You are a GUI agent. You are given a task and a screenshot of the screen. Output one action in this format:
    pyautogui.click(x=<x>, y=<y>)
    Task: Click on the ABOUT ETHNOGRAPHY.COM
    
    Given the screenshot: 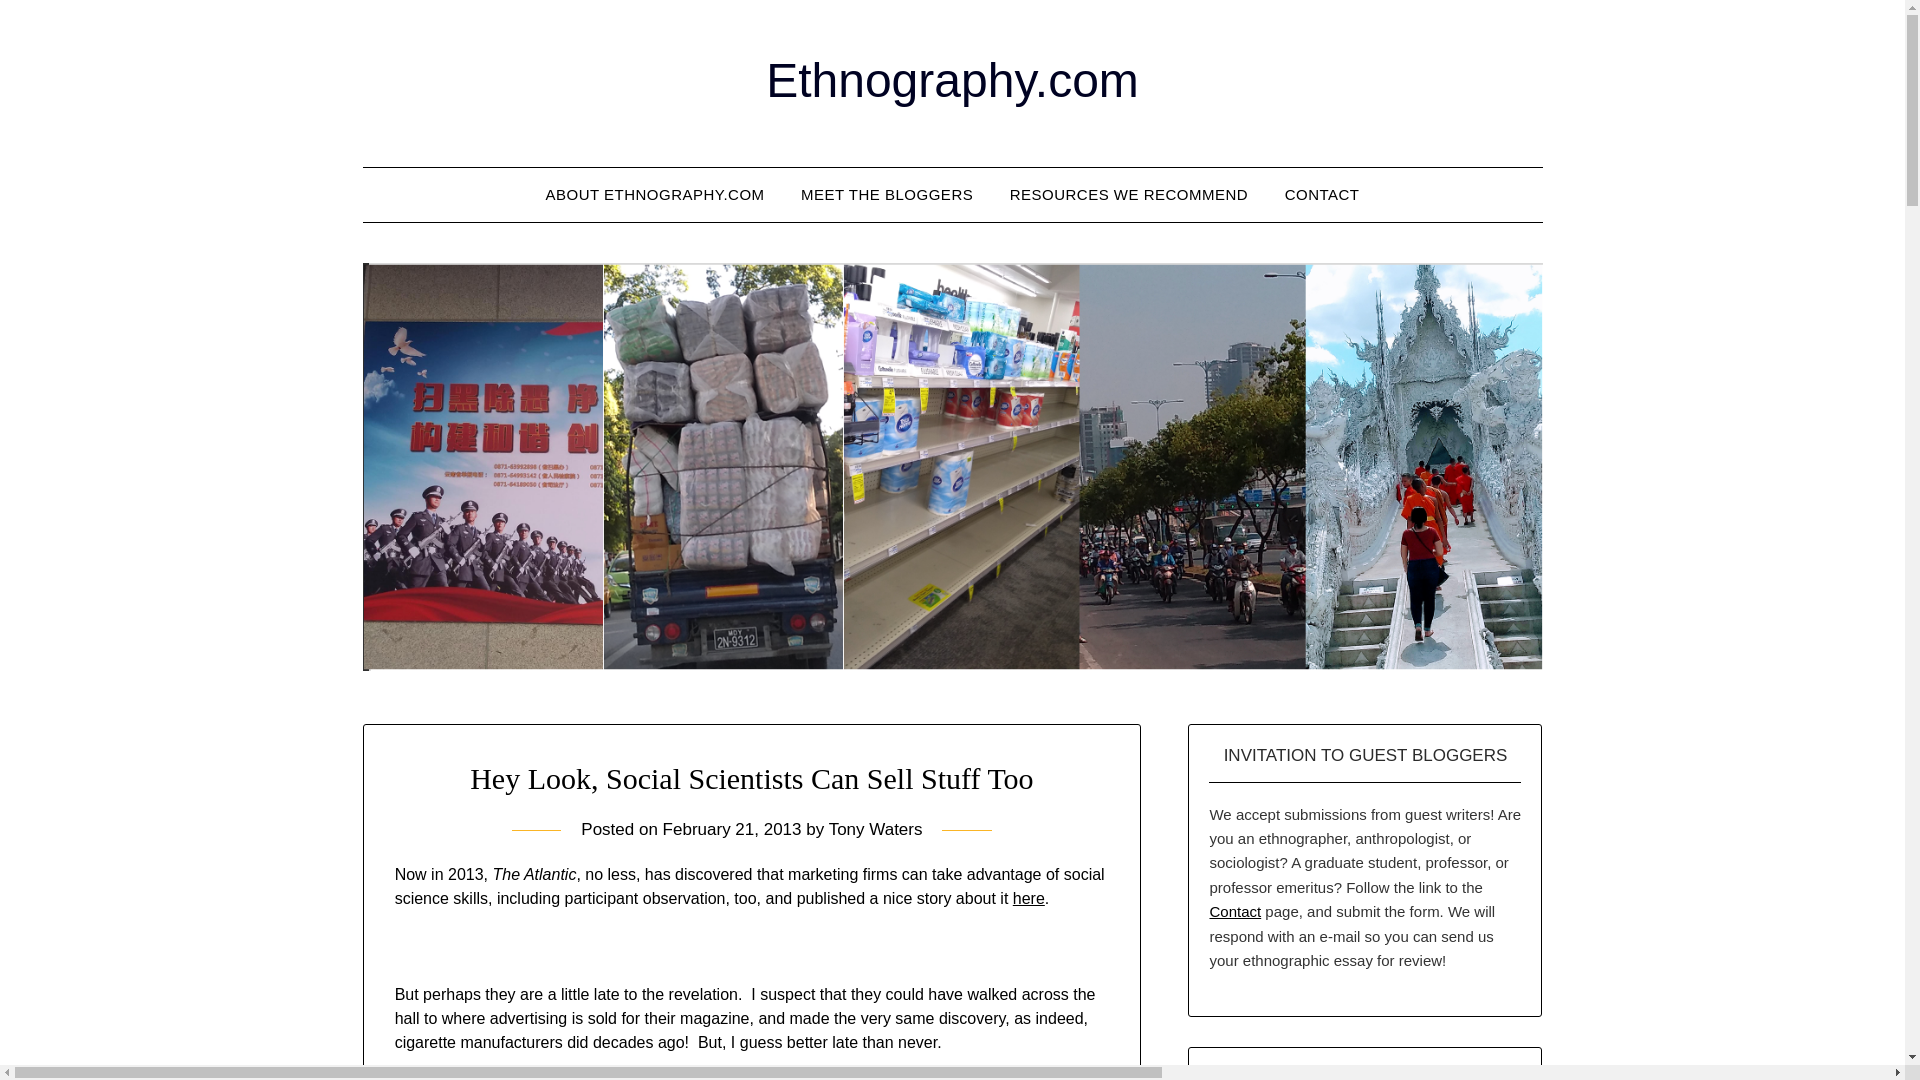 What is the action you would take?
    pyautogui.click(x=654, y=195)
    